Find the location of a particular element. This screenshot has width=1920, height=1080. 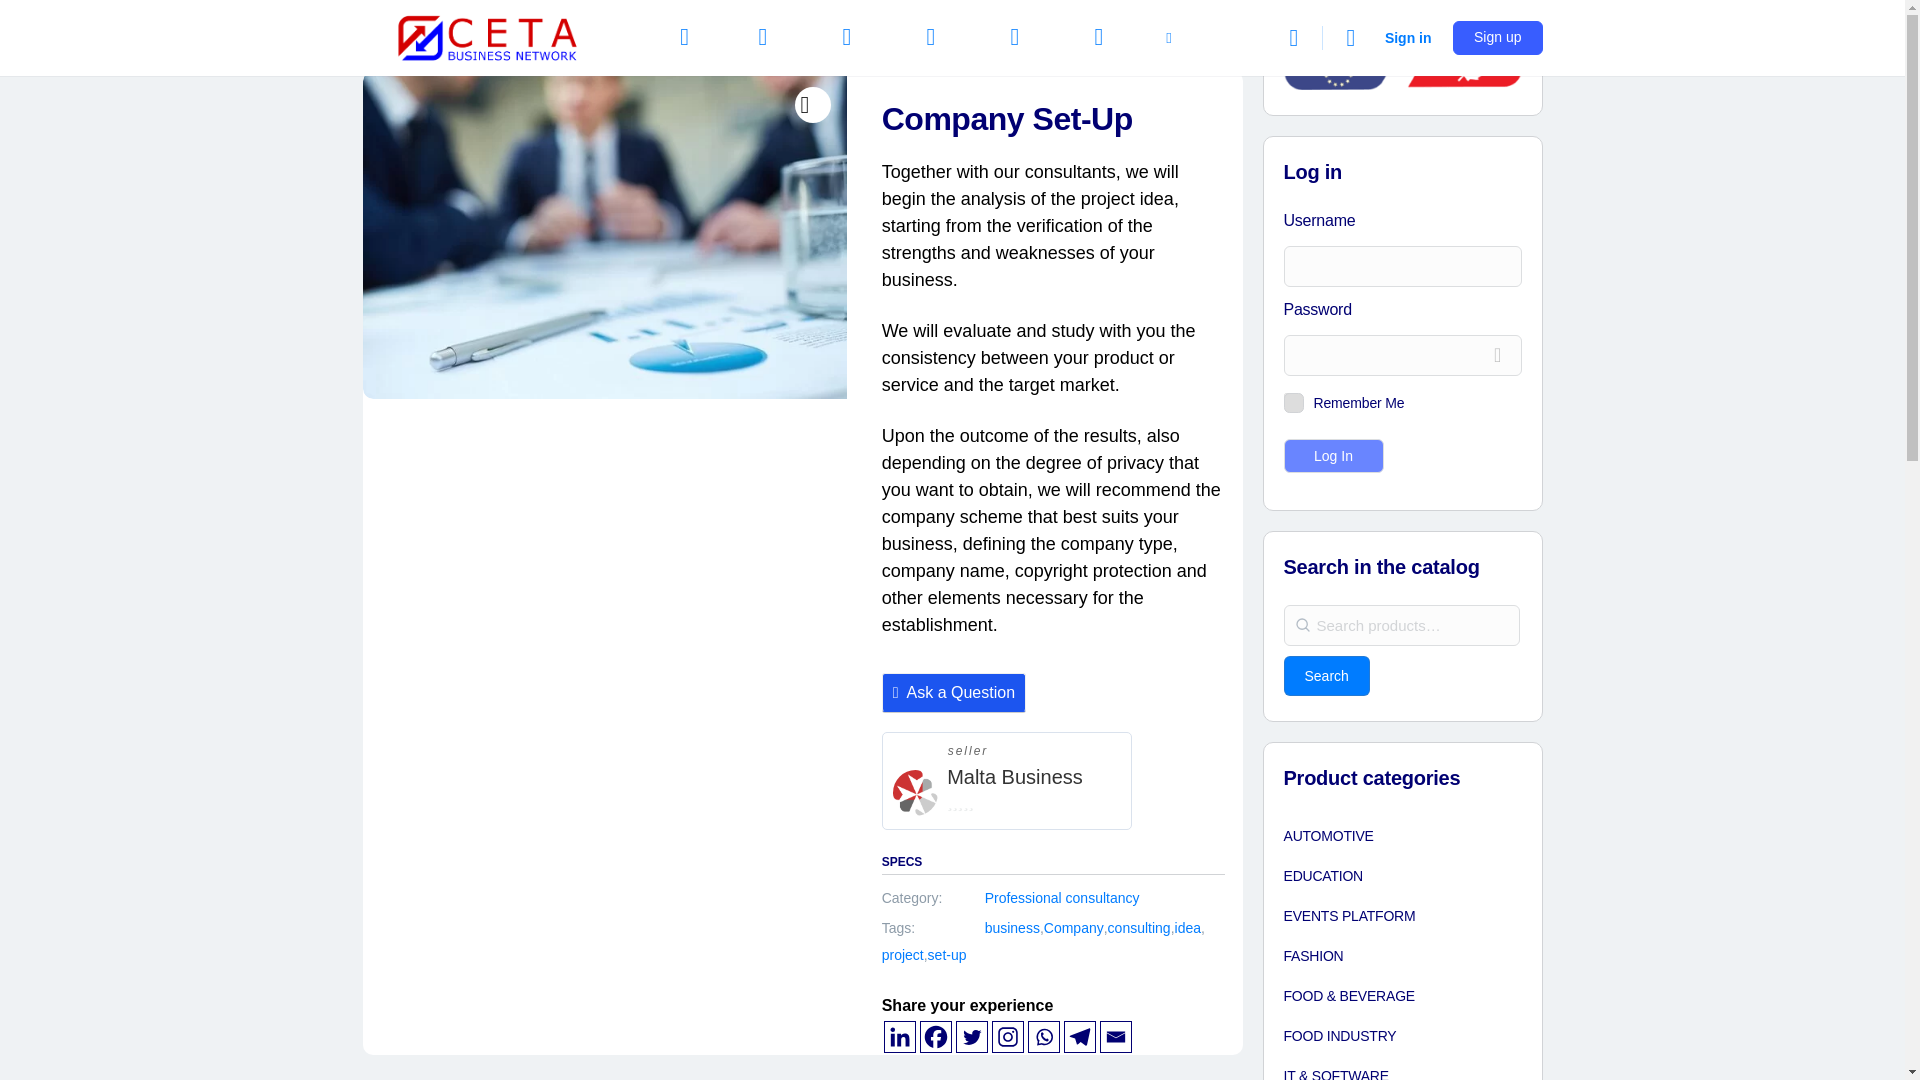

Twitter is located at coordinates (972, 1036).